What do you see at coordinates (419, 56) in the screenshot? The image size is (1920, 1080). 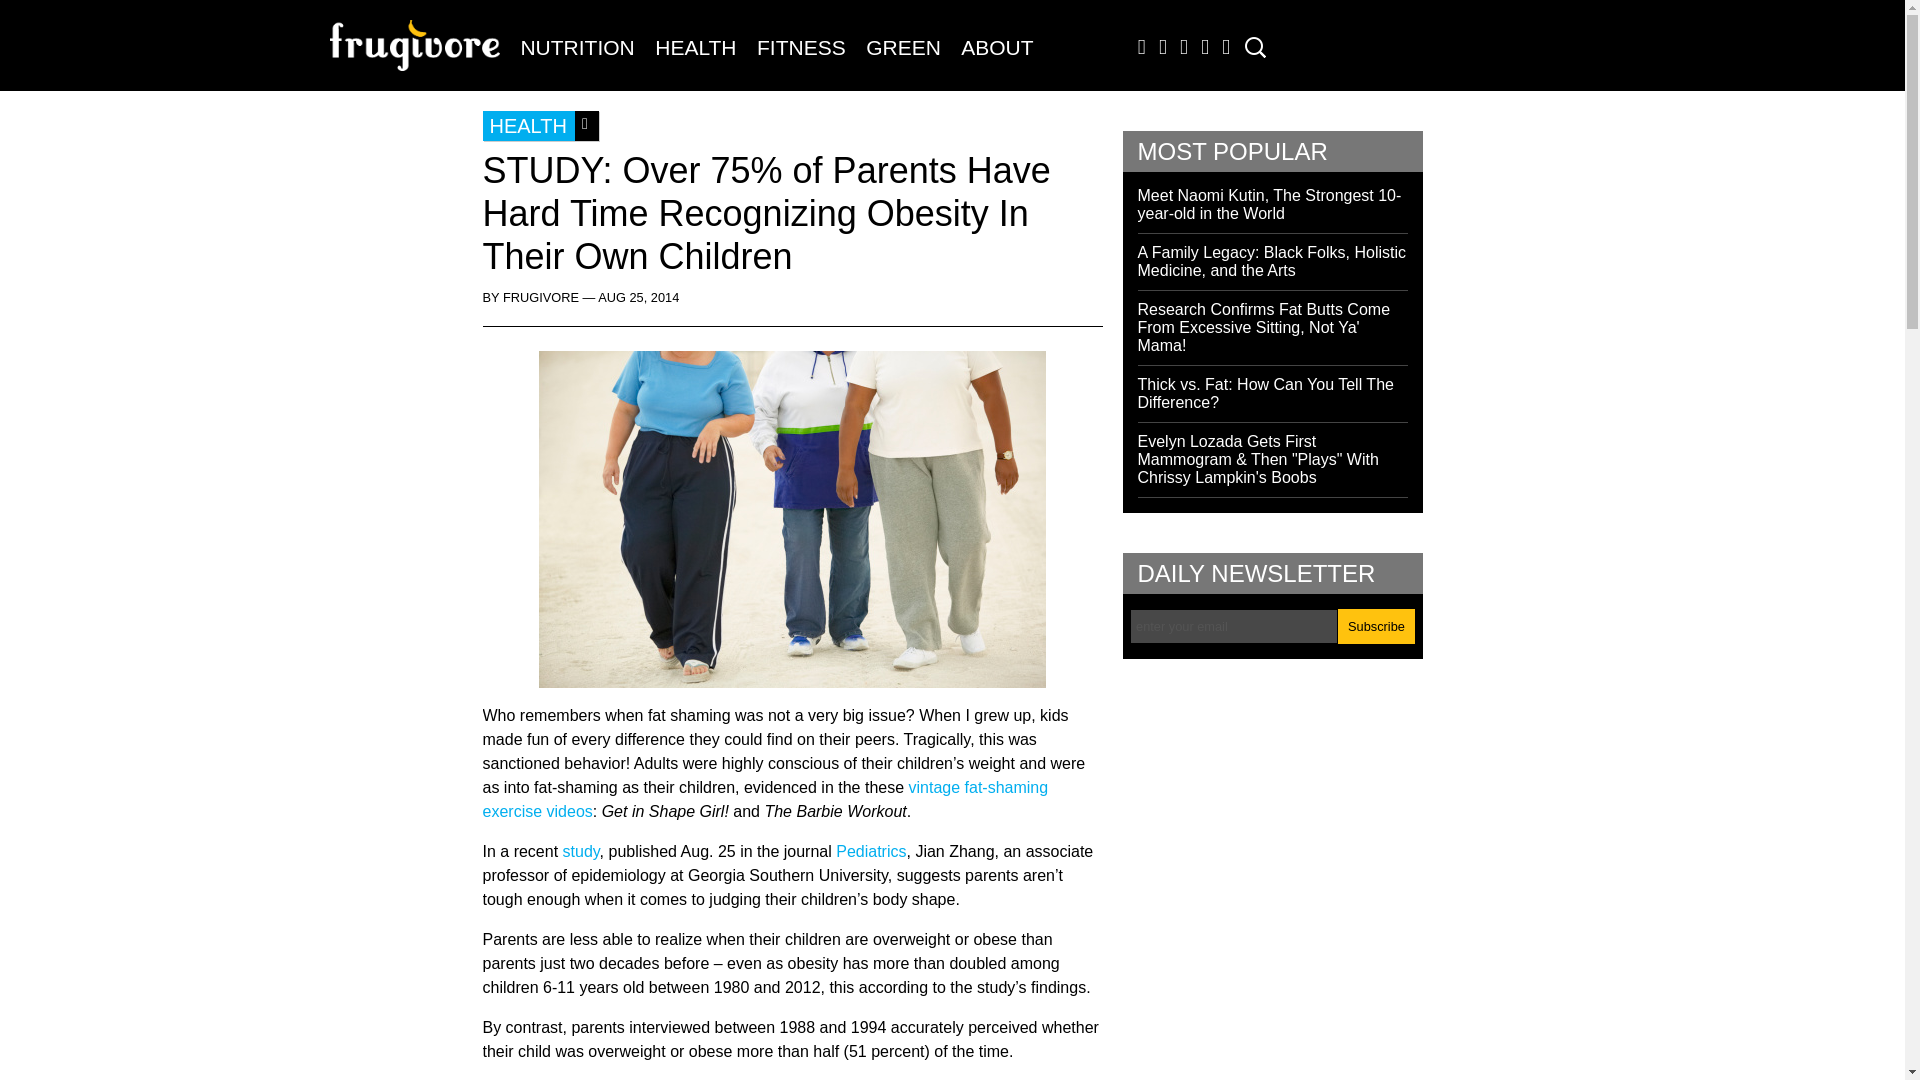 I see `FRUGIVORE` at bounding box center [419, 56].